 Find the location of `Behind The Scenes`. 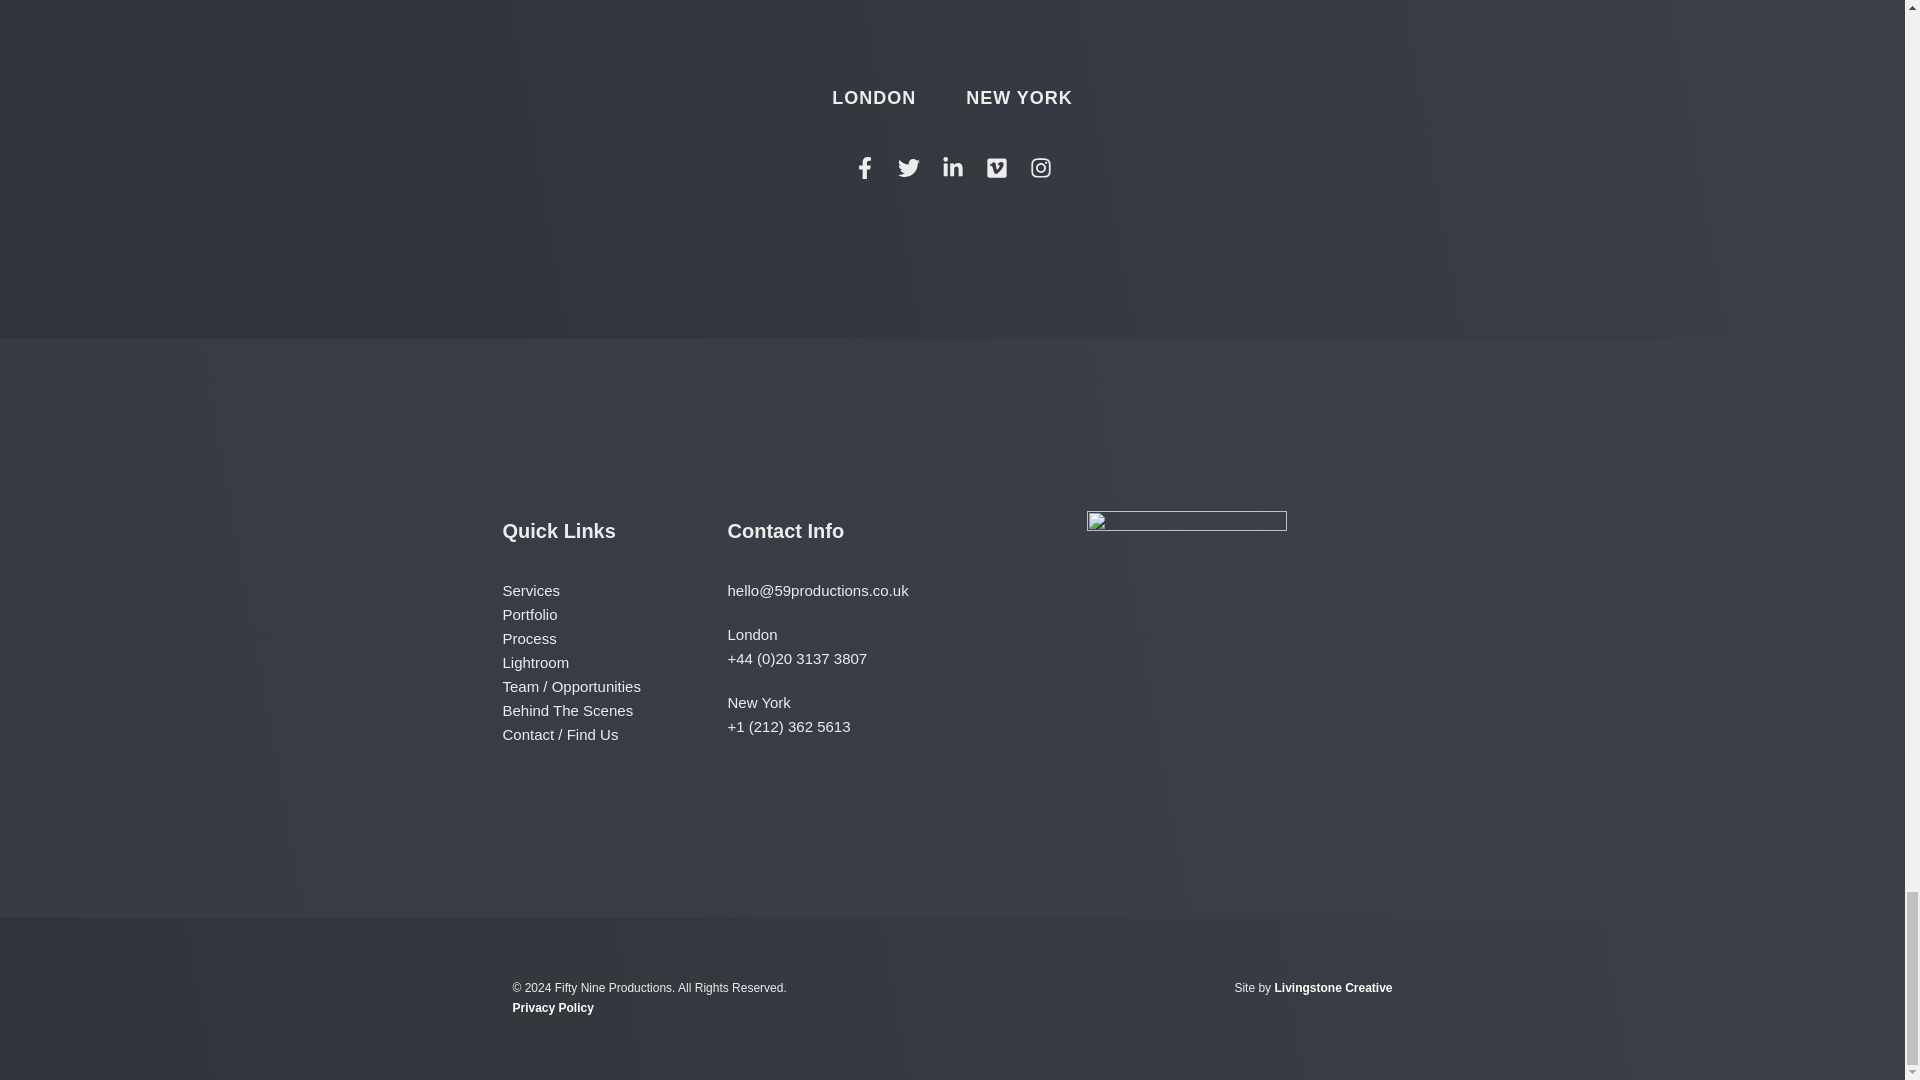

Behind The Scenes is located at coordinates (614, 710).